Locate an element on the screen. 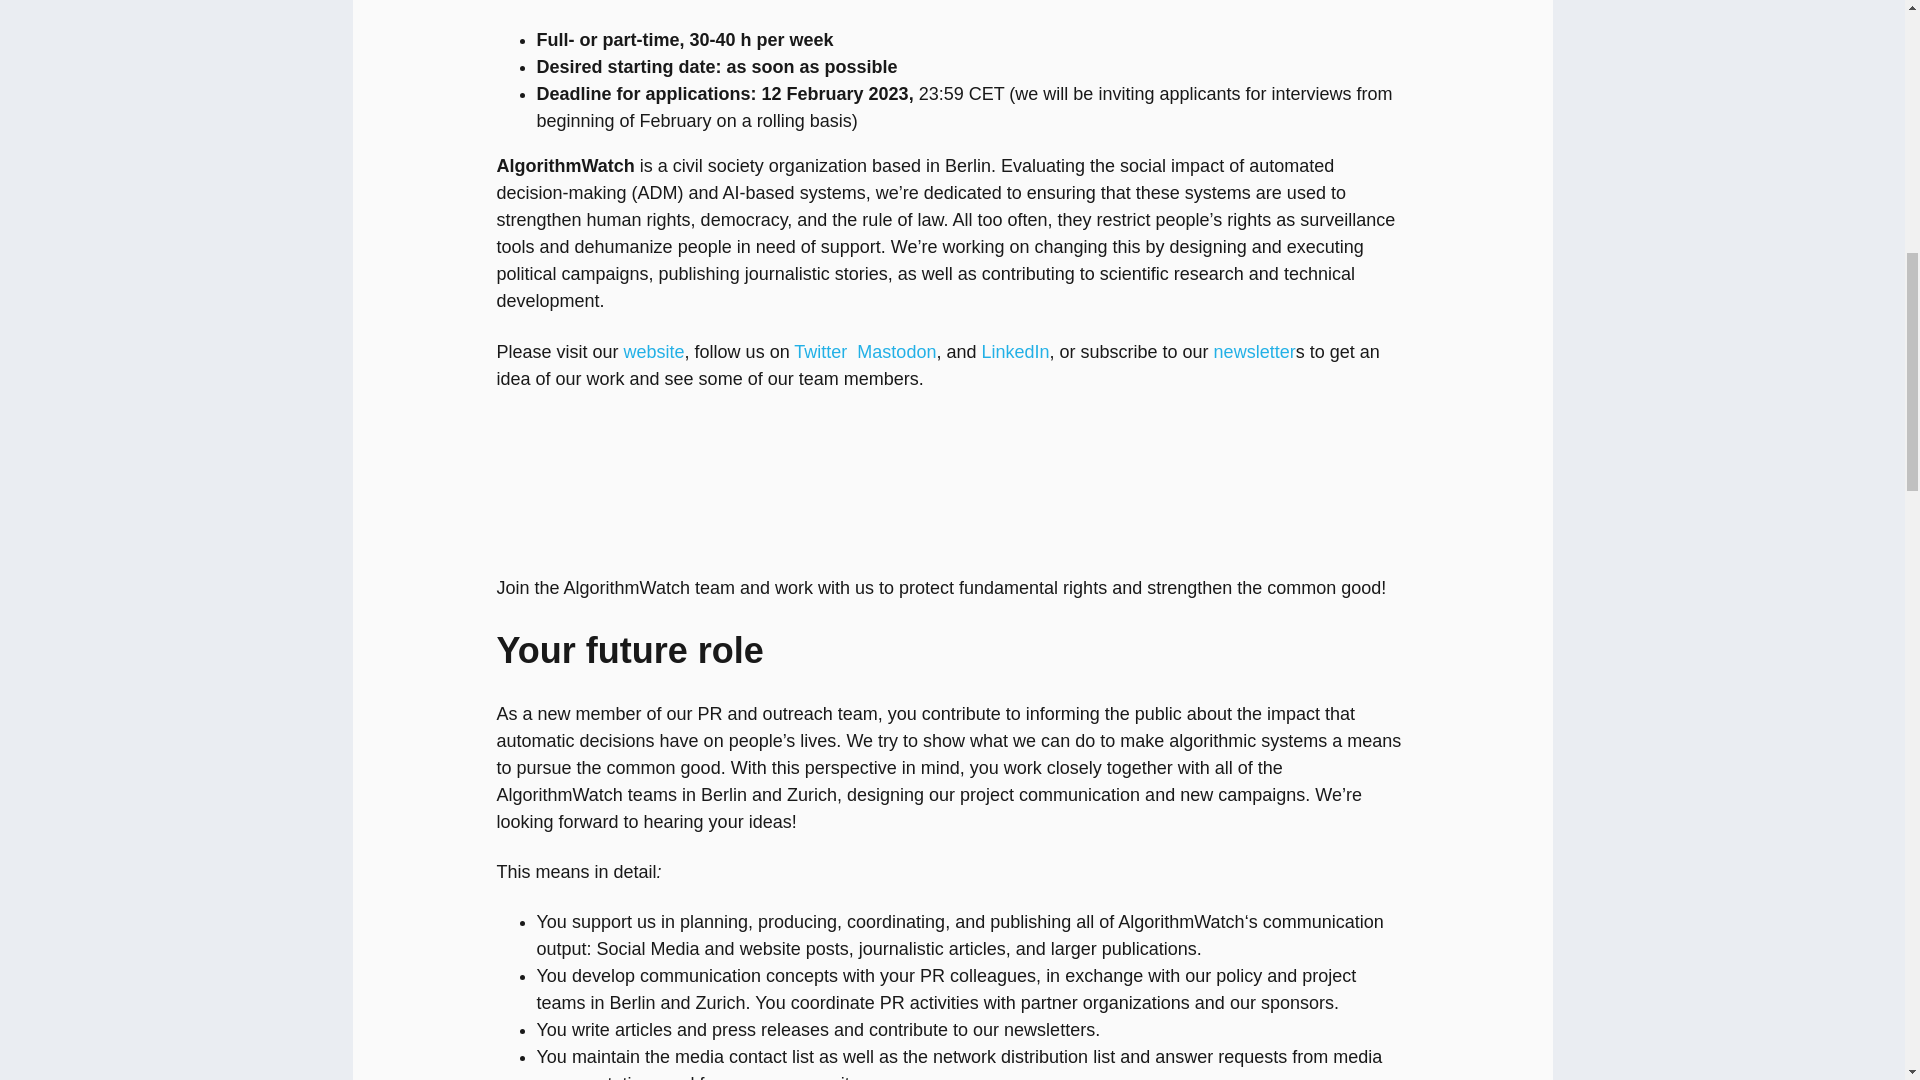 Image resolution: width=1920 pixels, height=1080 pixels. Twitter is located at coordinates (820, 352).